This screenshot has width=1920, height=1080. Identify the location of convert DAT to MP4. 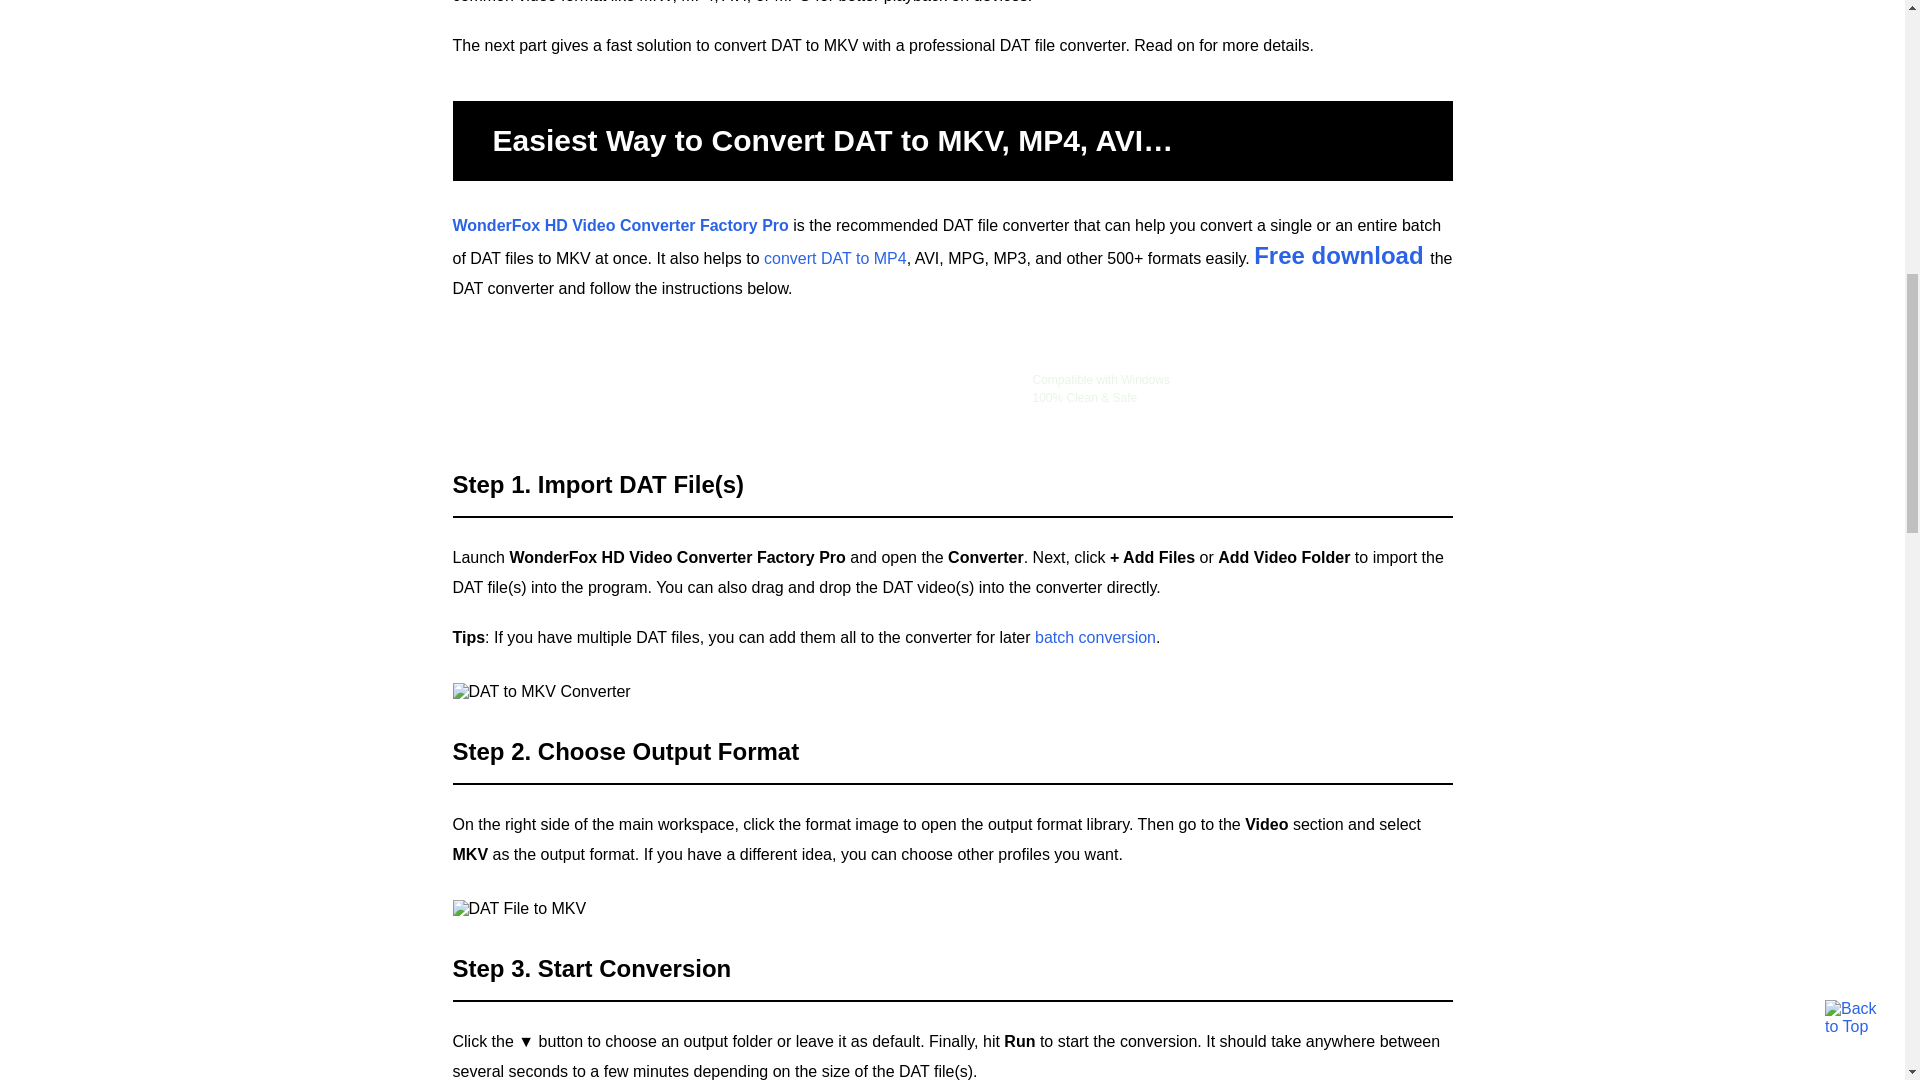
(835, 258).